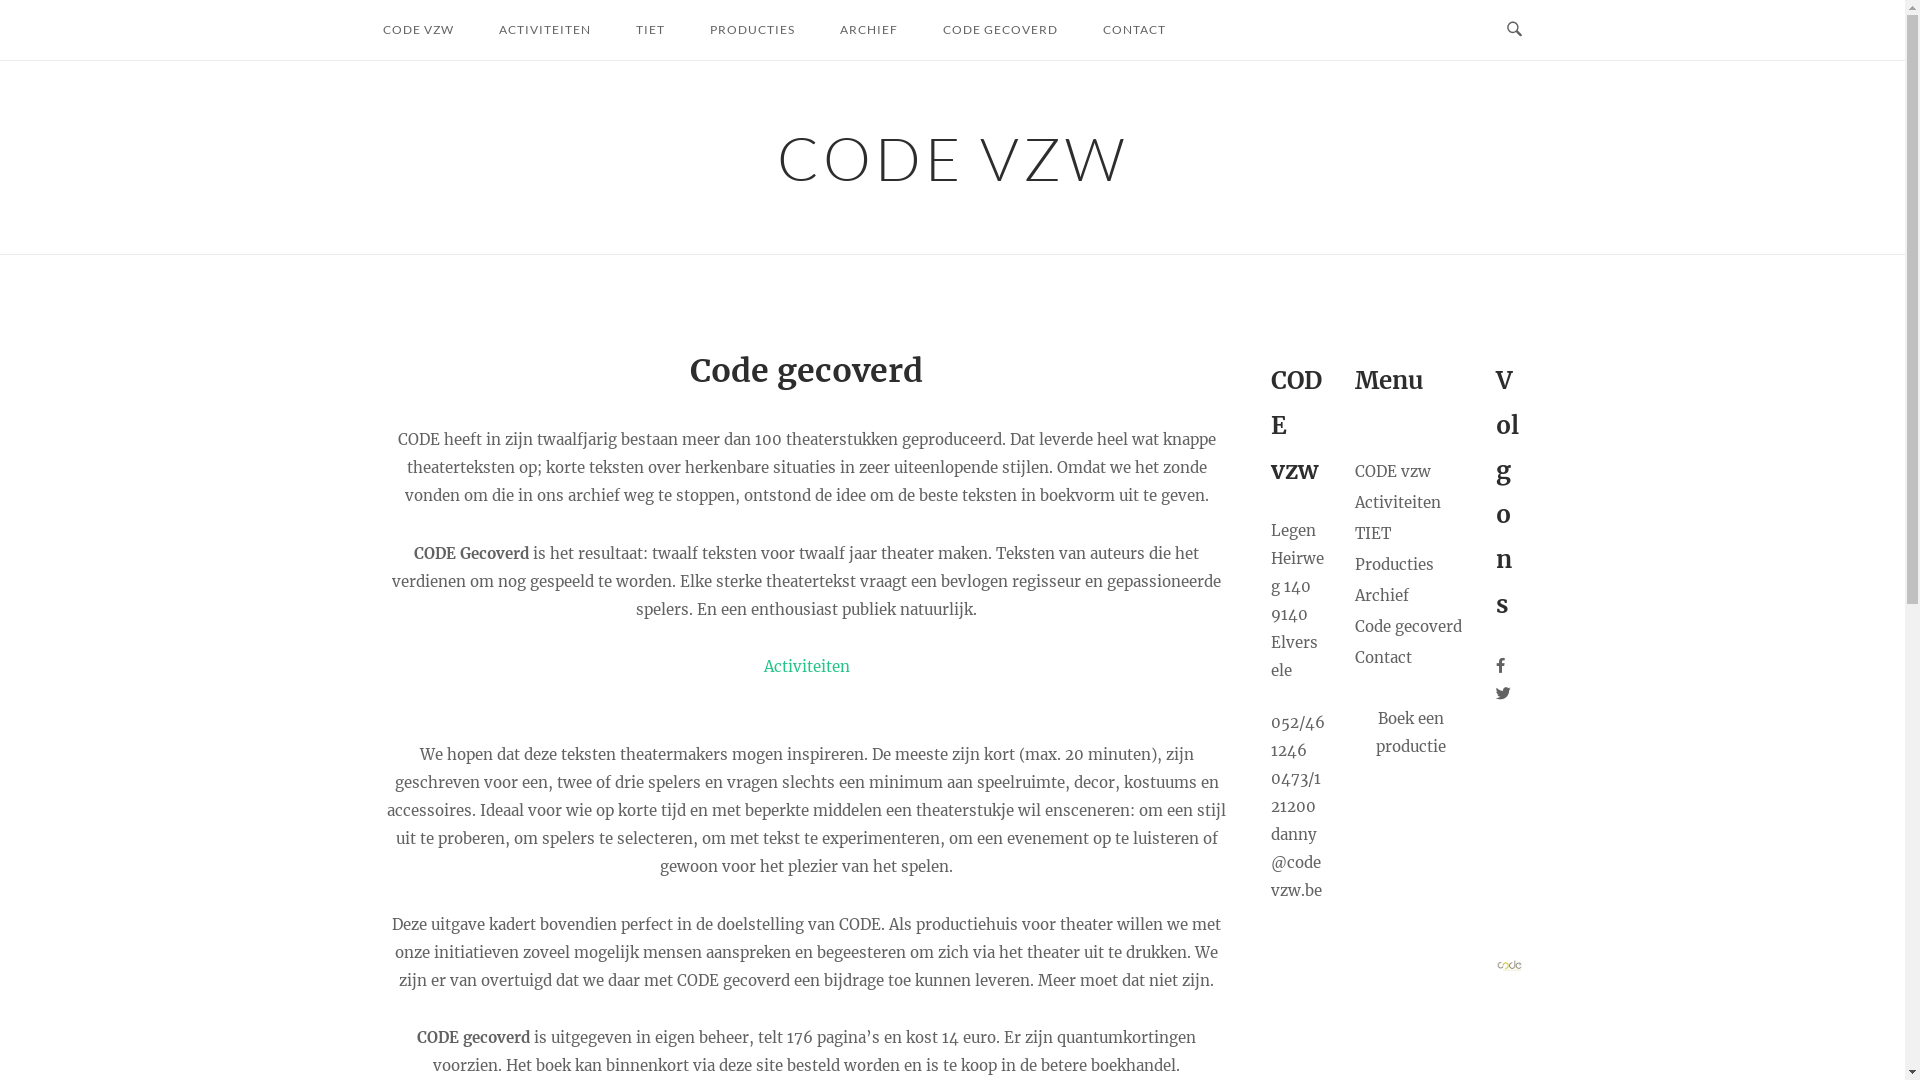 Image resolution: width=1920 pixels, height=1080 pixels. What do you see at coordinates (1382, 596) in the screenshot?
I see `Archief` at bounding box center [1382, 596].